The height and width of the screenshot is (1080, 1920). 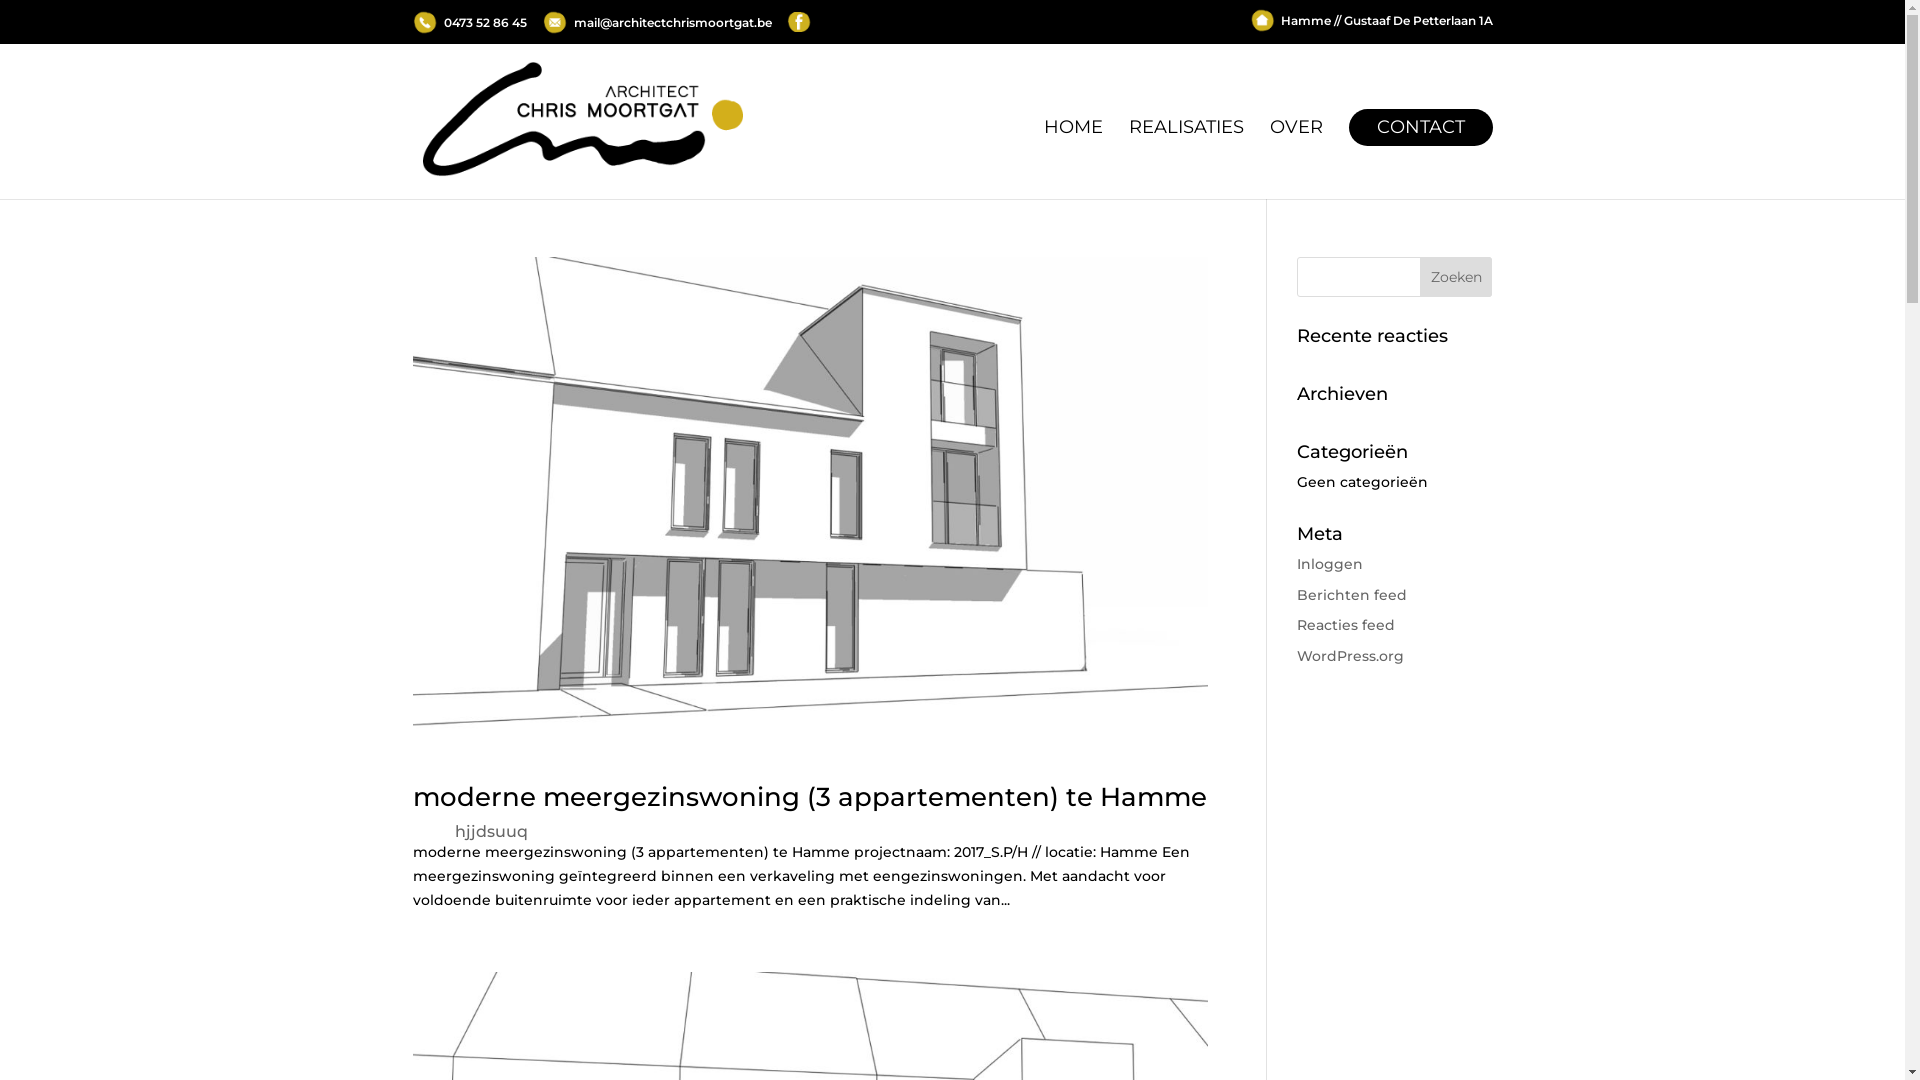 I want to click on REALISATIES, so click(x=1186, y=160).